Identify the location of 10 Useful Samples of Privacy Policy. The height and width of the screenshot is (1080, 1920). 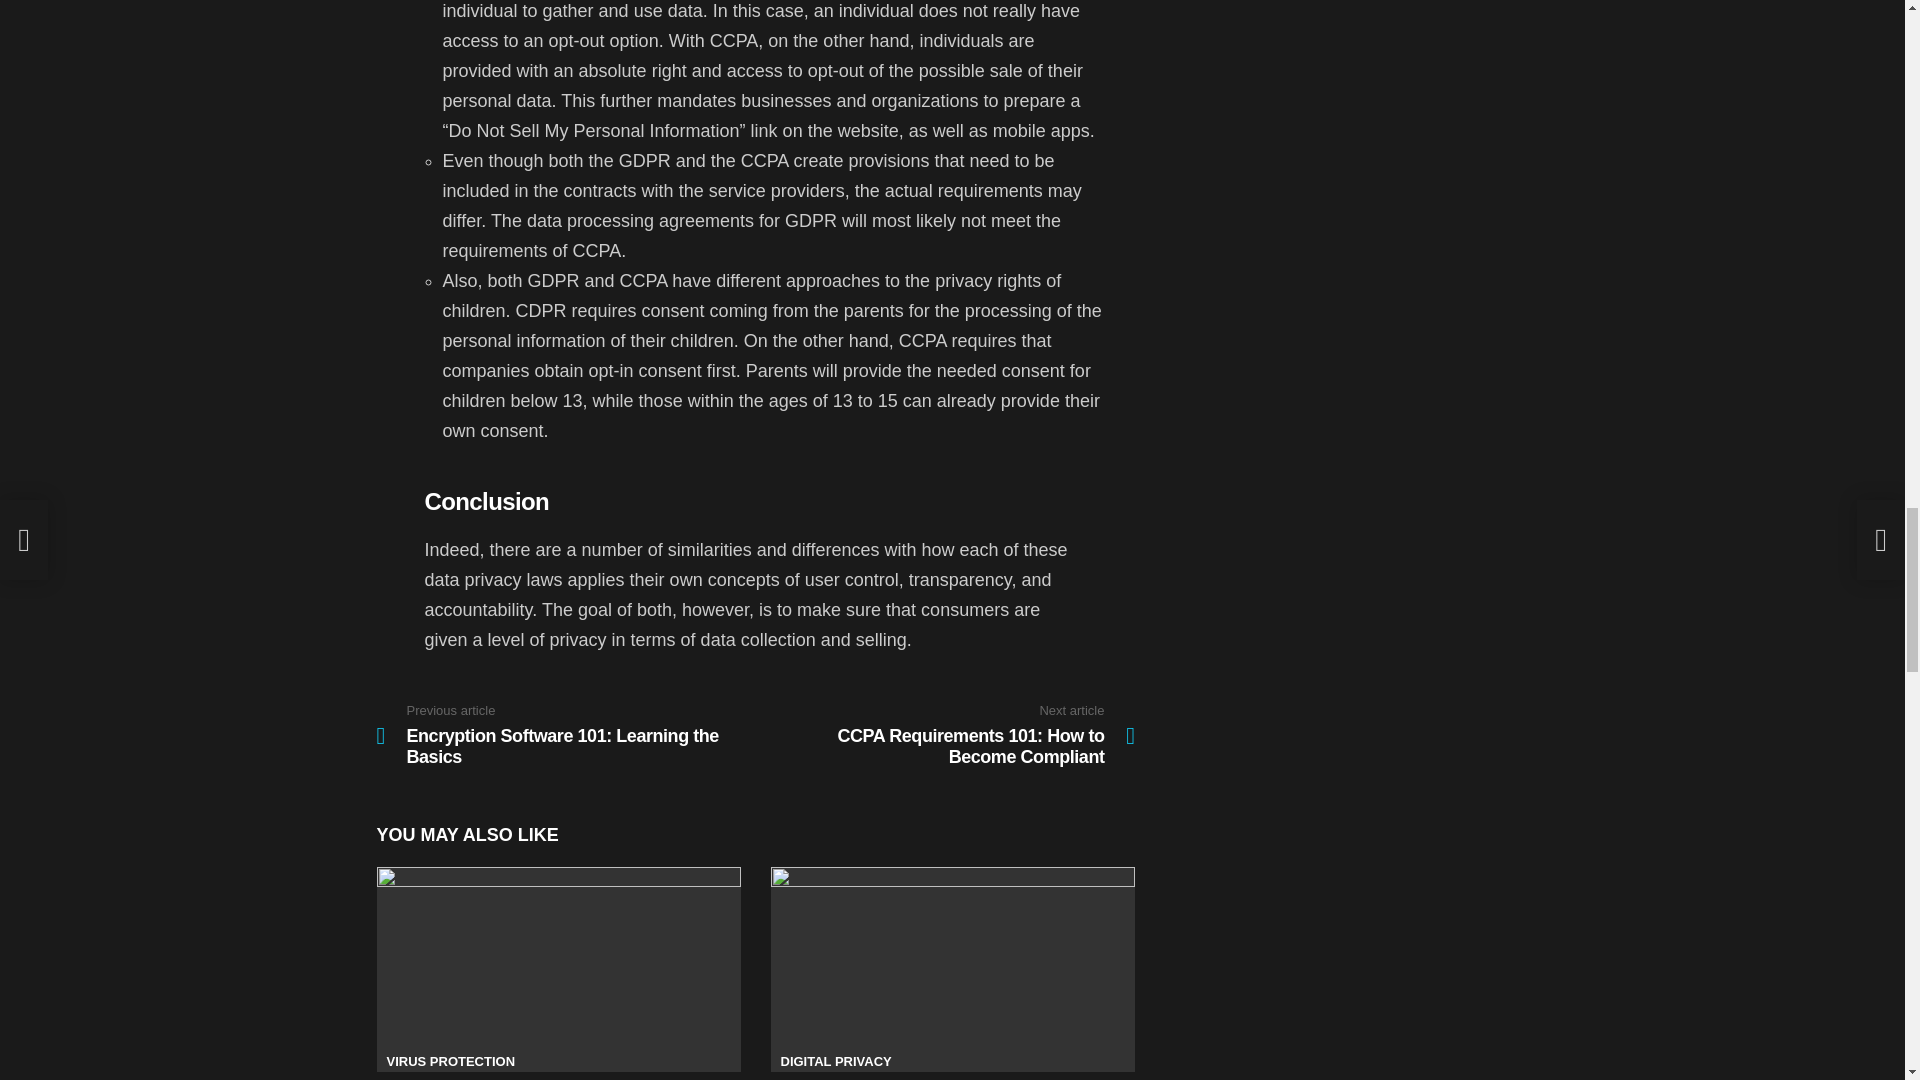
(450, 1062).